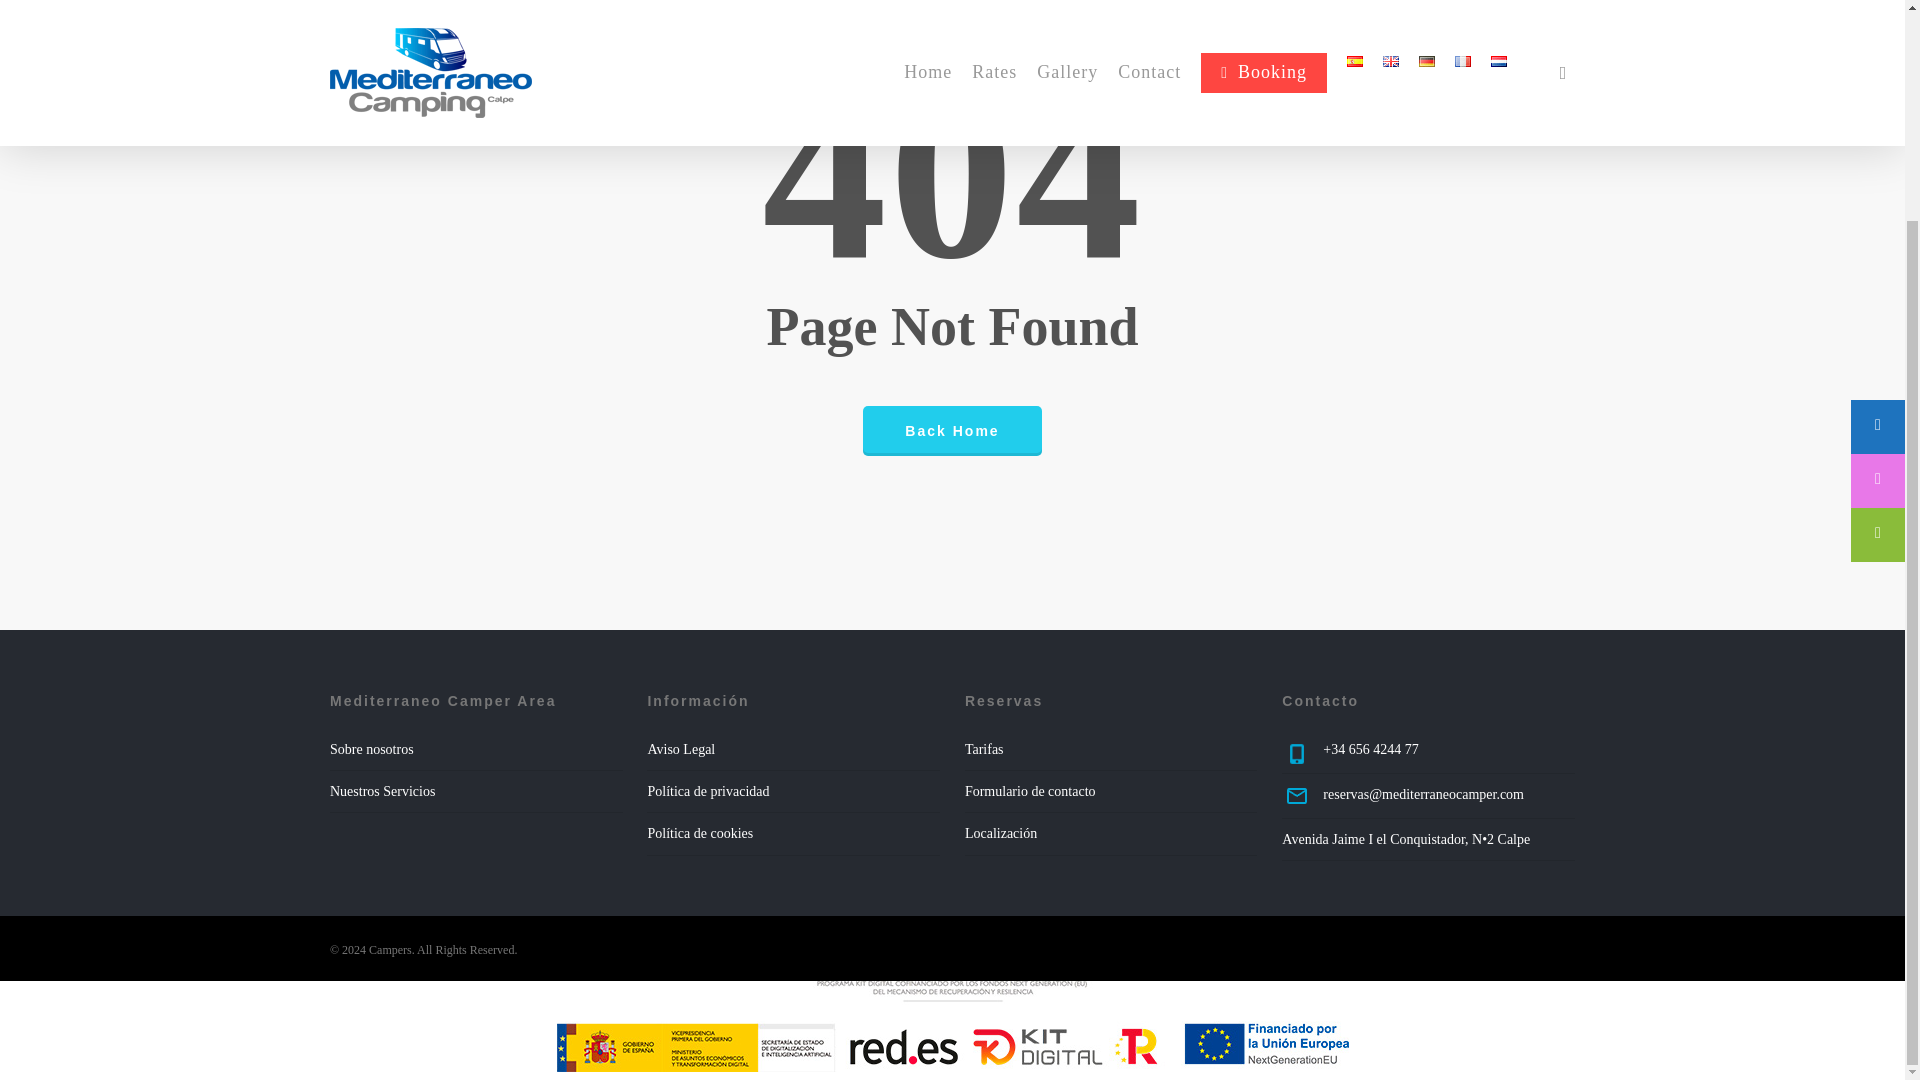 This screenshot has height=1080, width=1920. What do you see at coordinates (1030, 792) in the screenshot?
I see `Formulario de contacto` at bounding box center [1030, 792].